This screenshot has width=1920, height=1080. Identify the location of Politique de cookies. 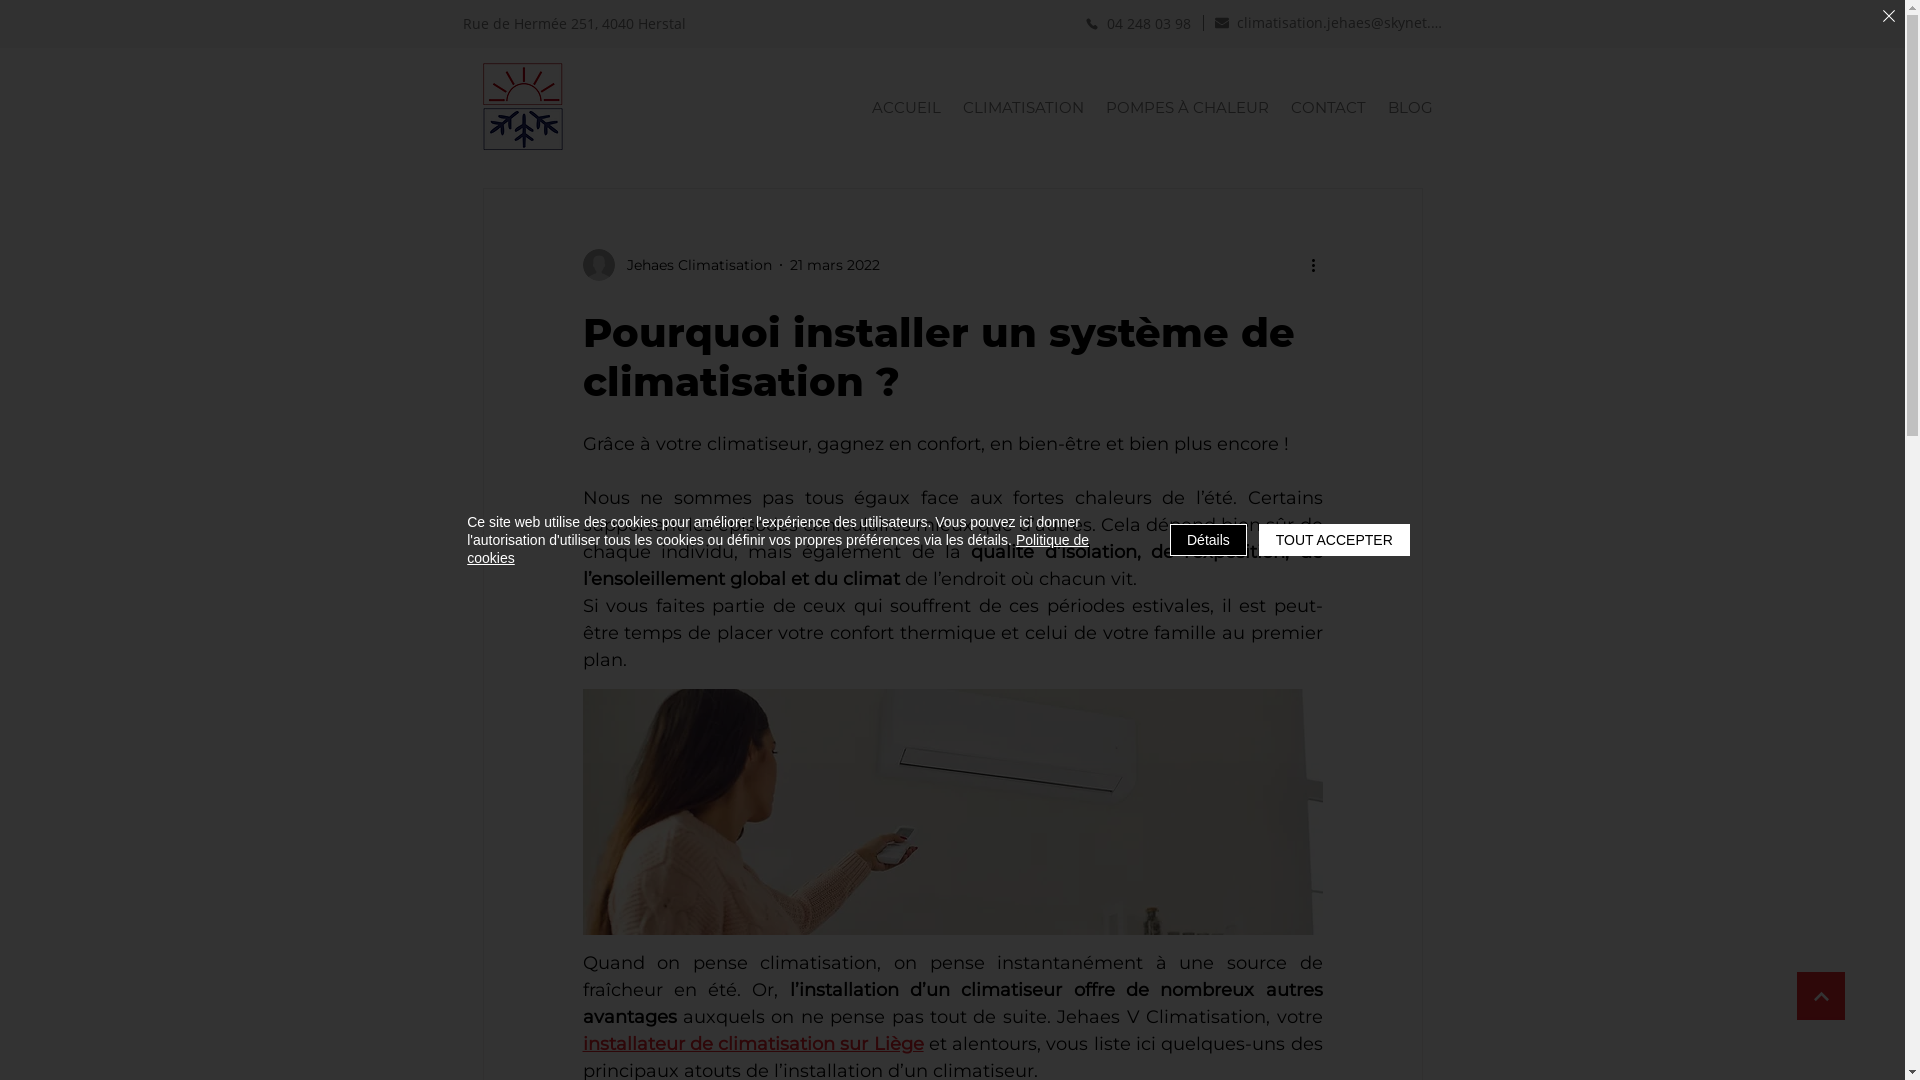
(778, 549).